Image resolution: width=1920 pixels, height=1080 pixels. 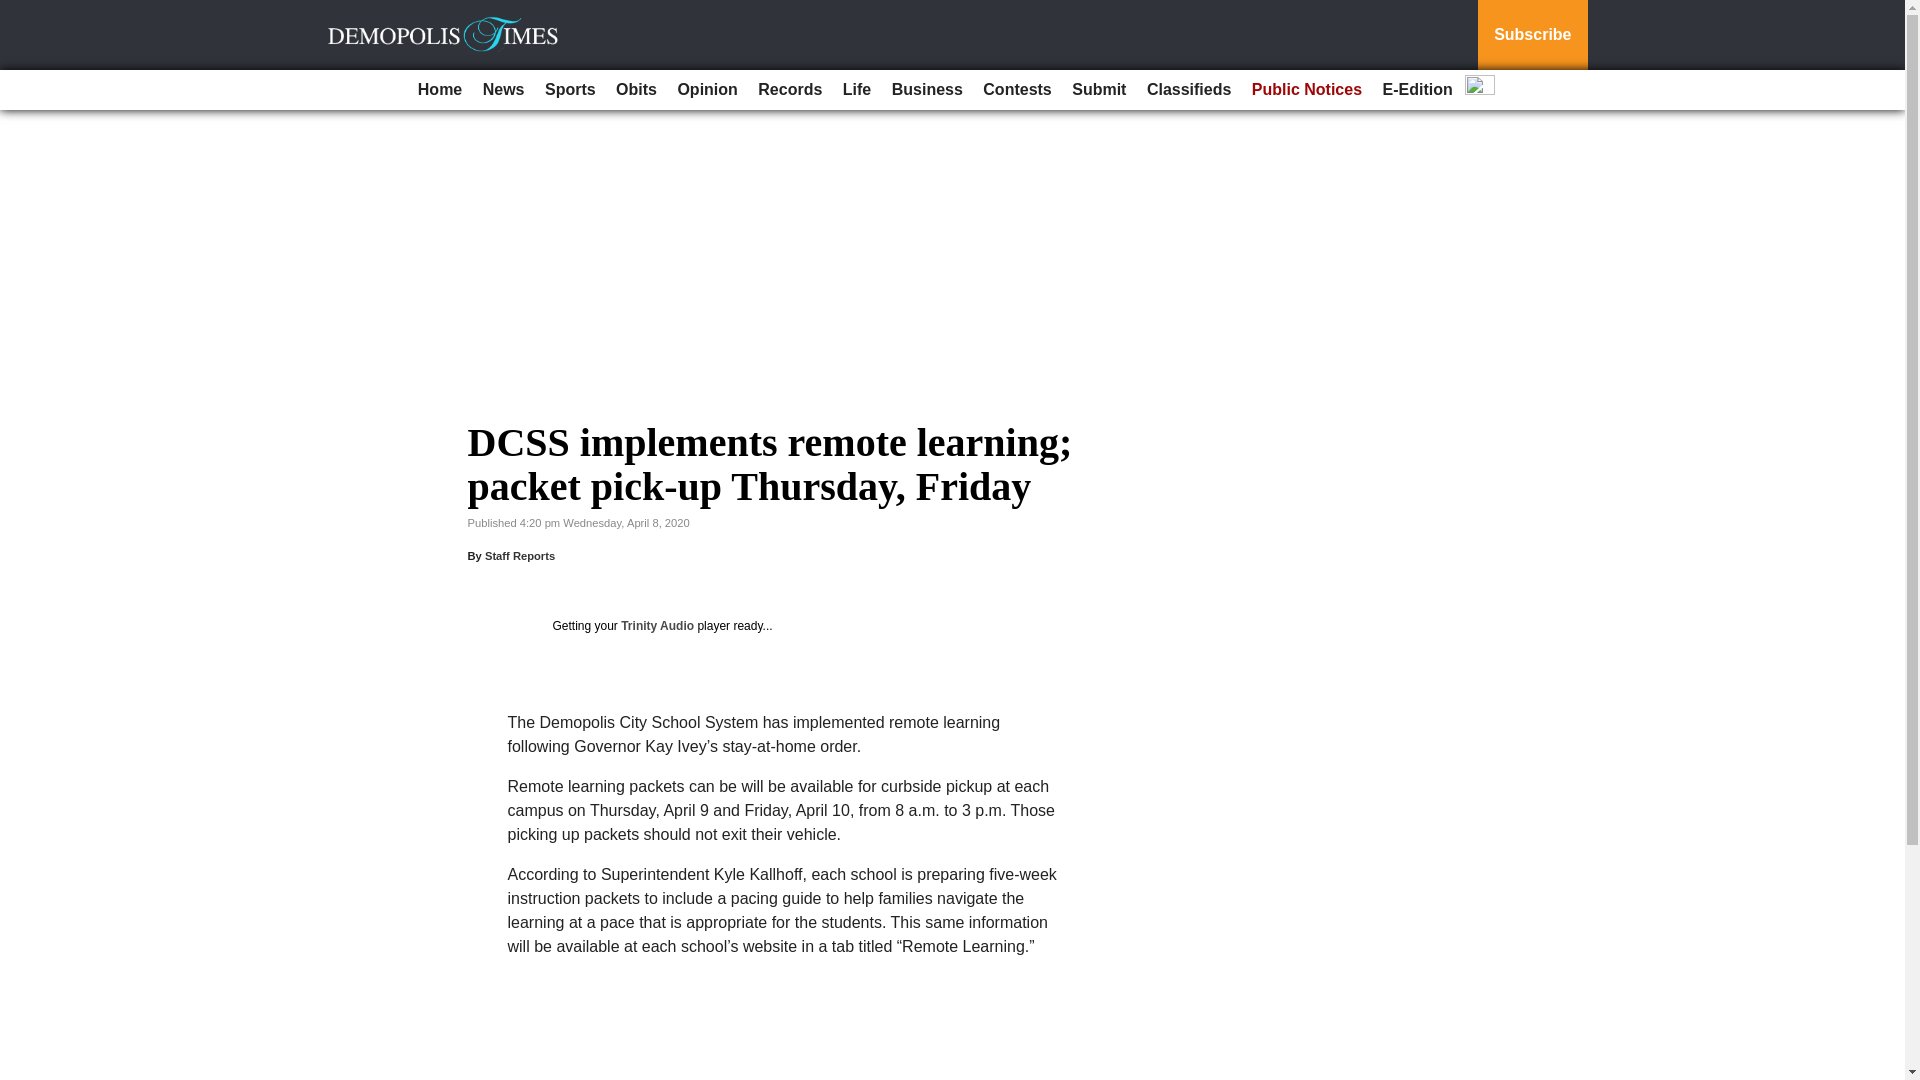 What do you see at coordinates (857, 90) in the screenshot?
I see `Life` at bounding box center [857, 90].